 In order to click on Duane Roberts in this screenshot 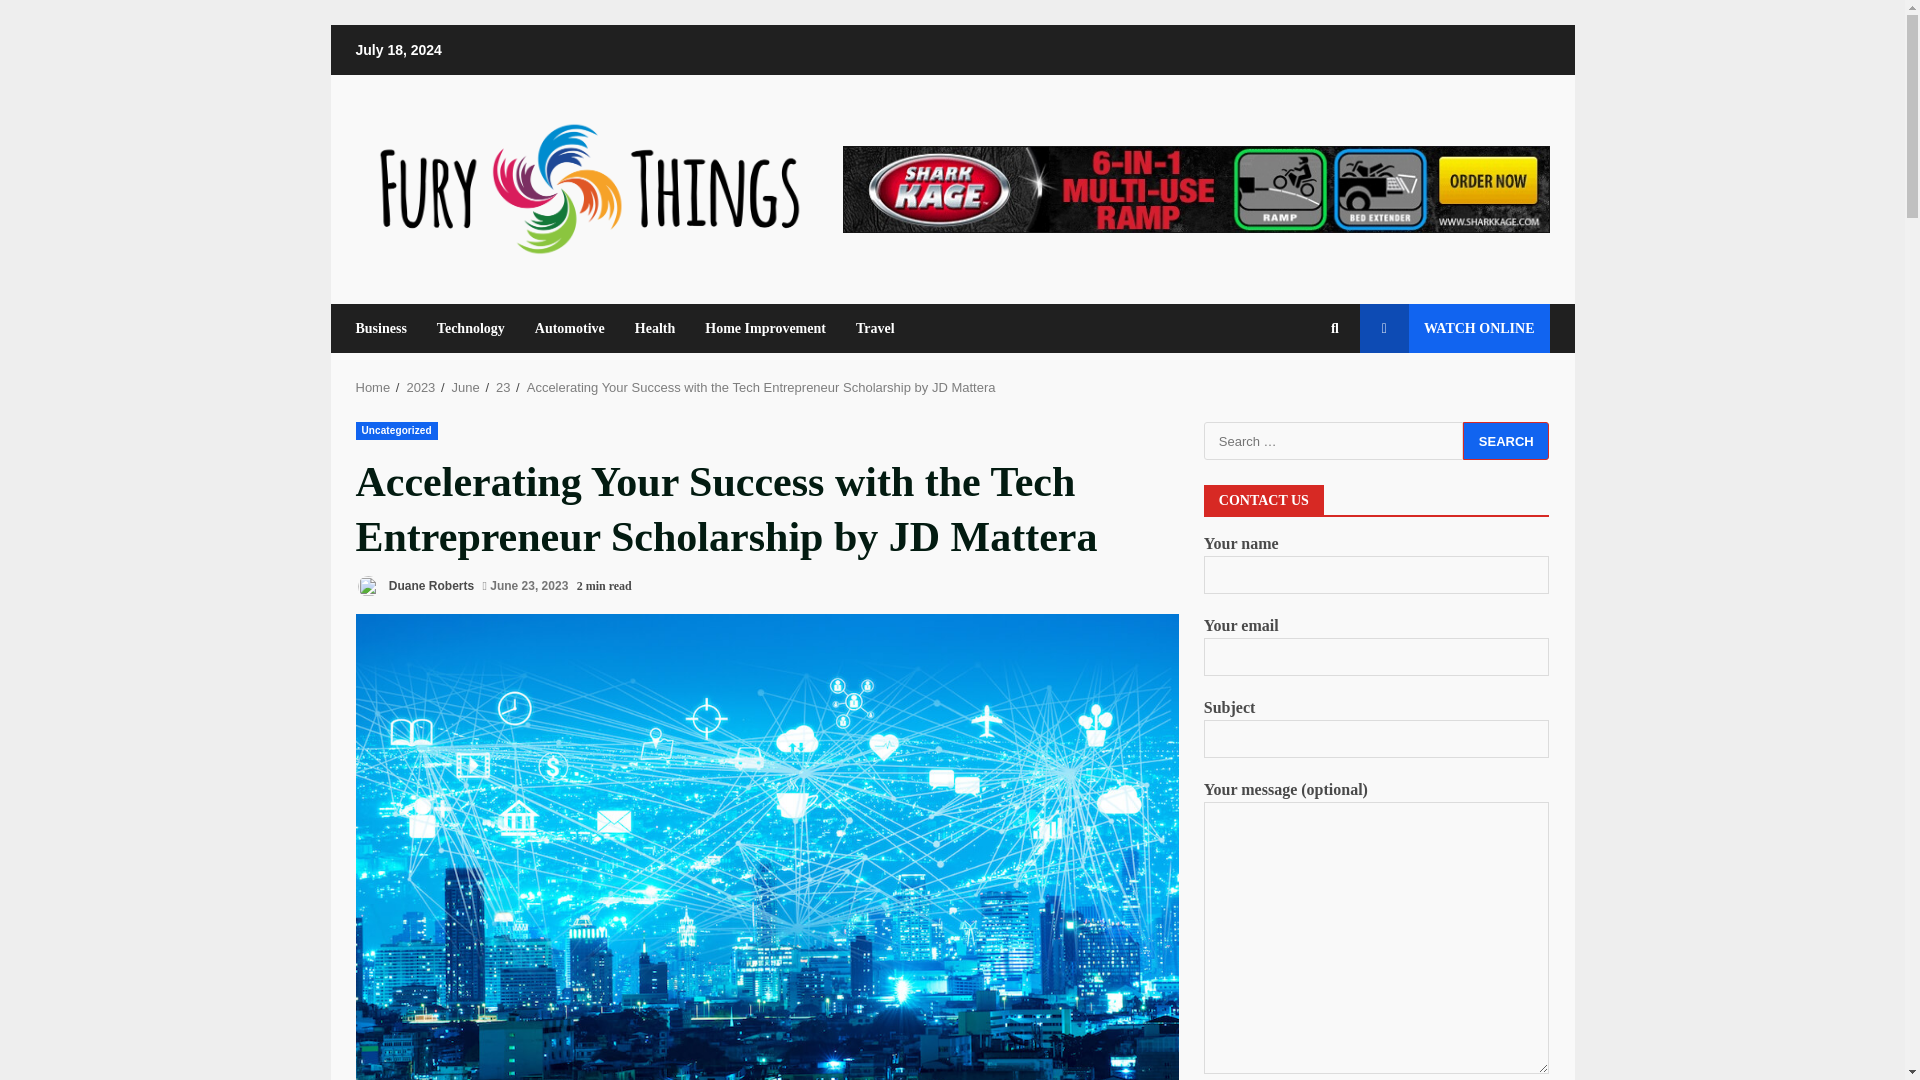, I will do `click(414, 586)`.